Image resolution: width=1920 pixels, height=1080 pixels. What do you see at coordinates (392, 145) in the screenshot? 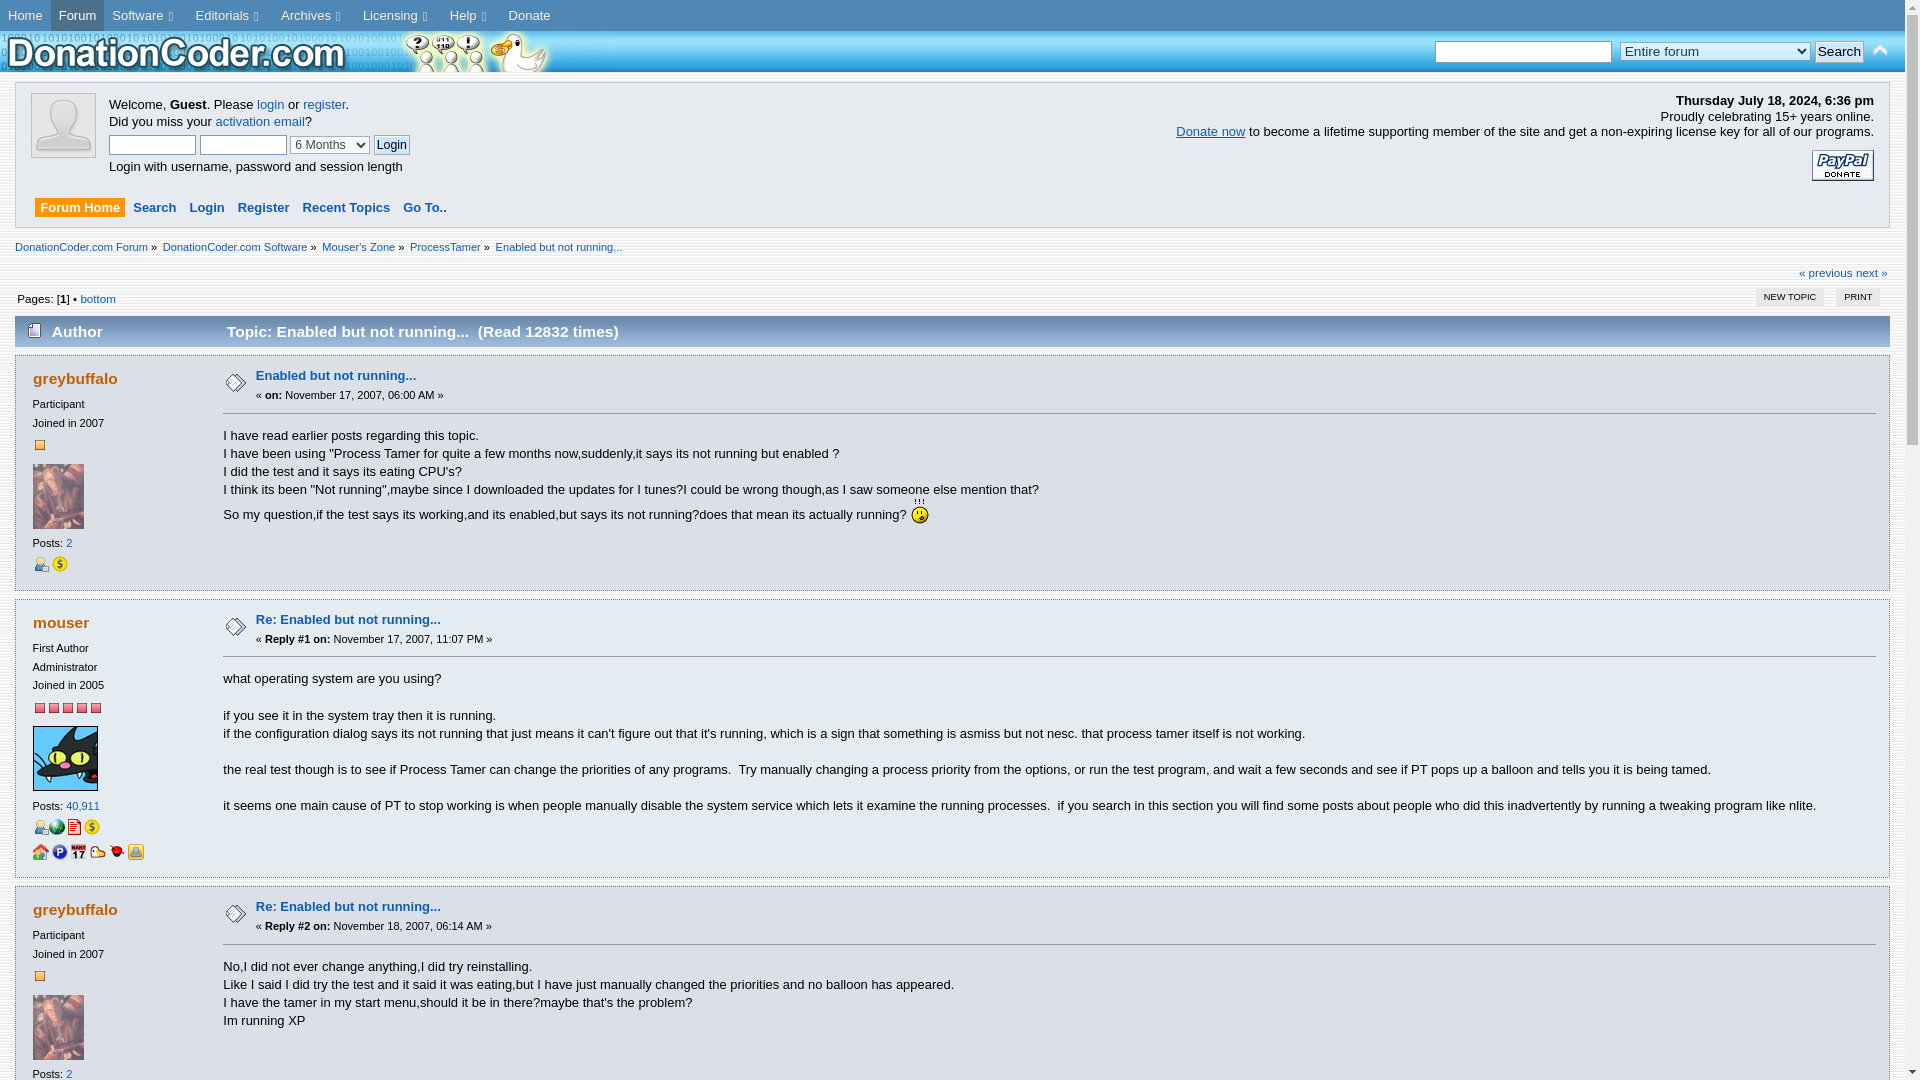
I see `Login` at bounding box center [392, 145].